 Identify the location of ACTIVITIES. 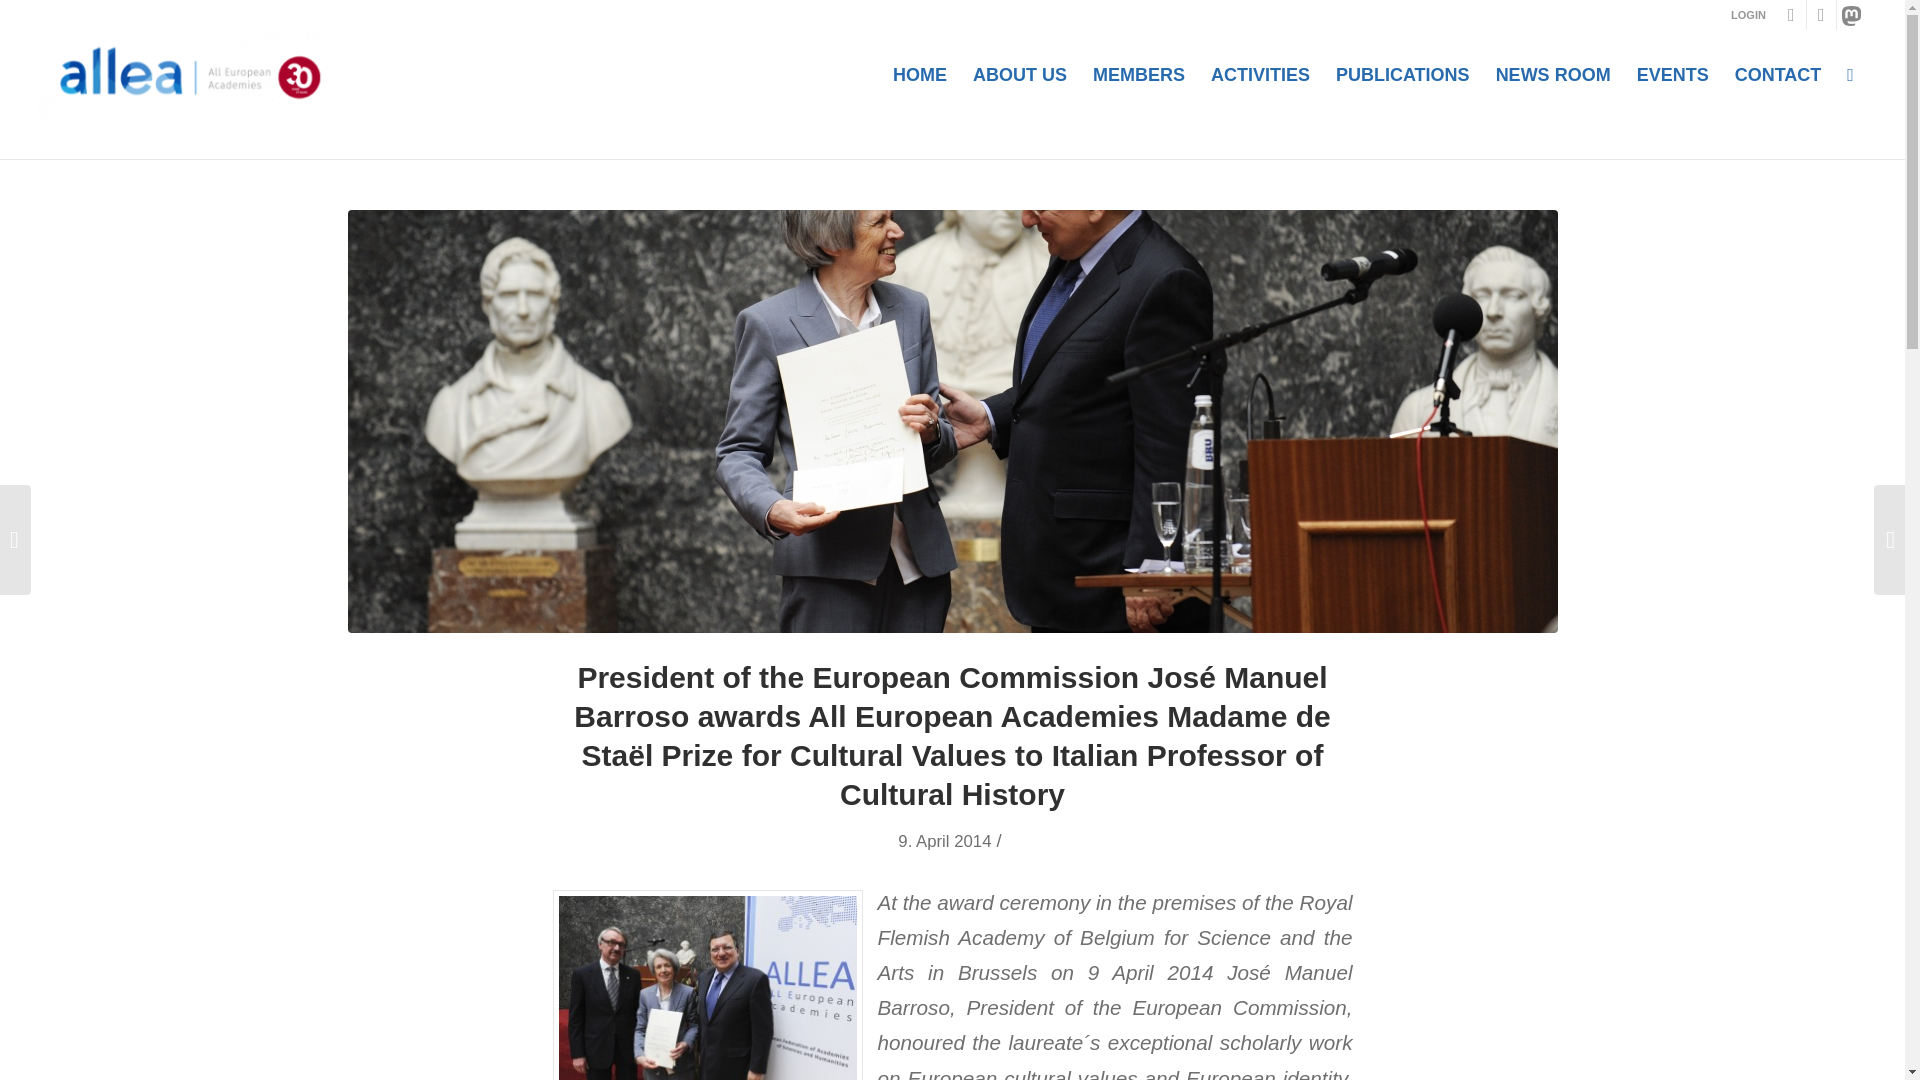
(1260, 74).